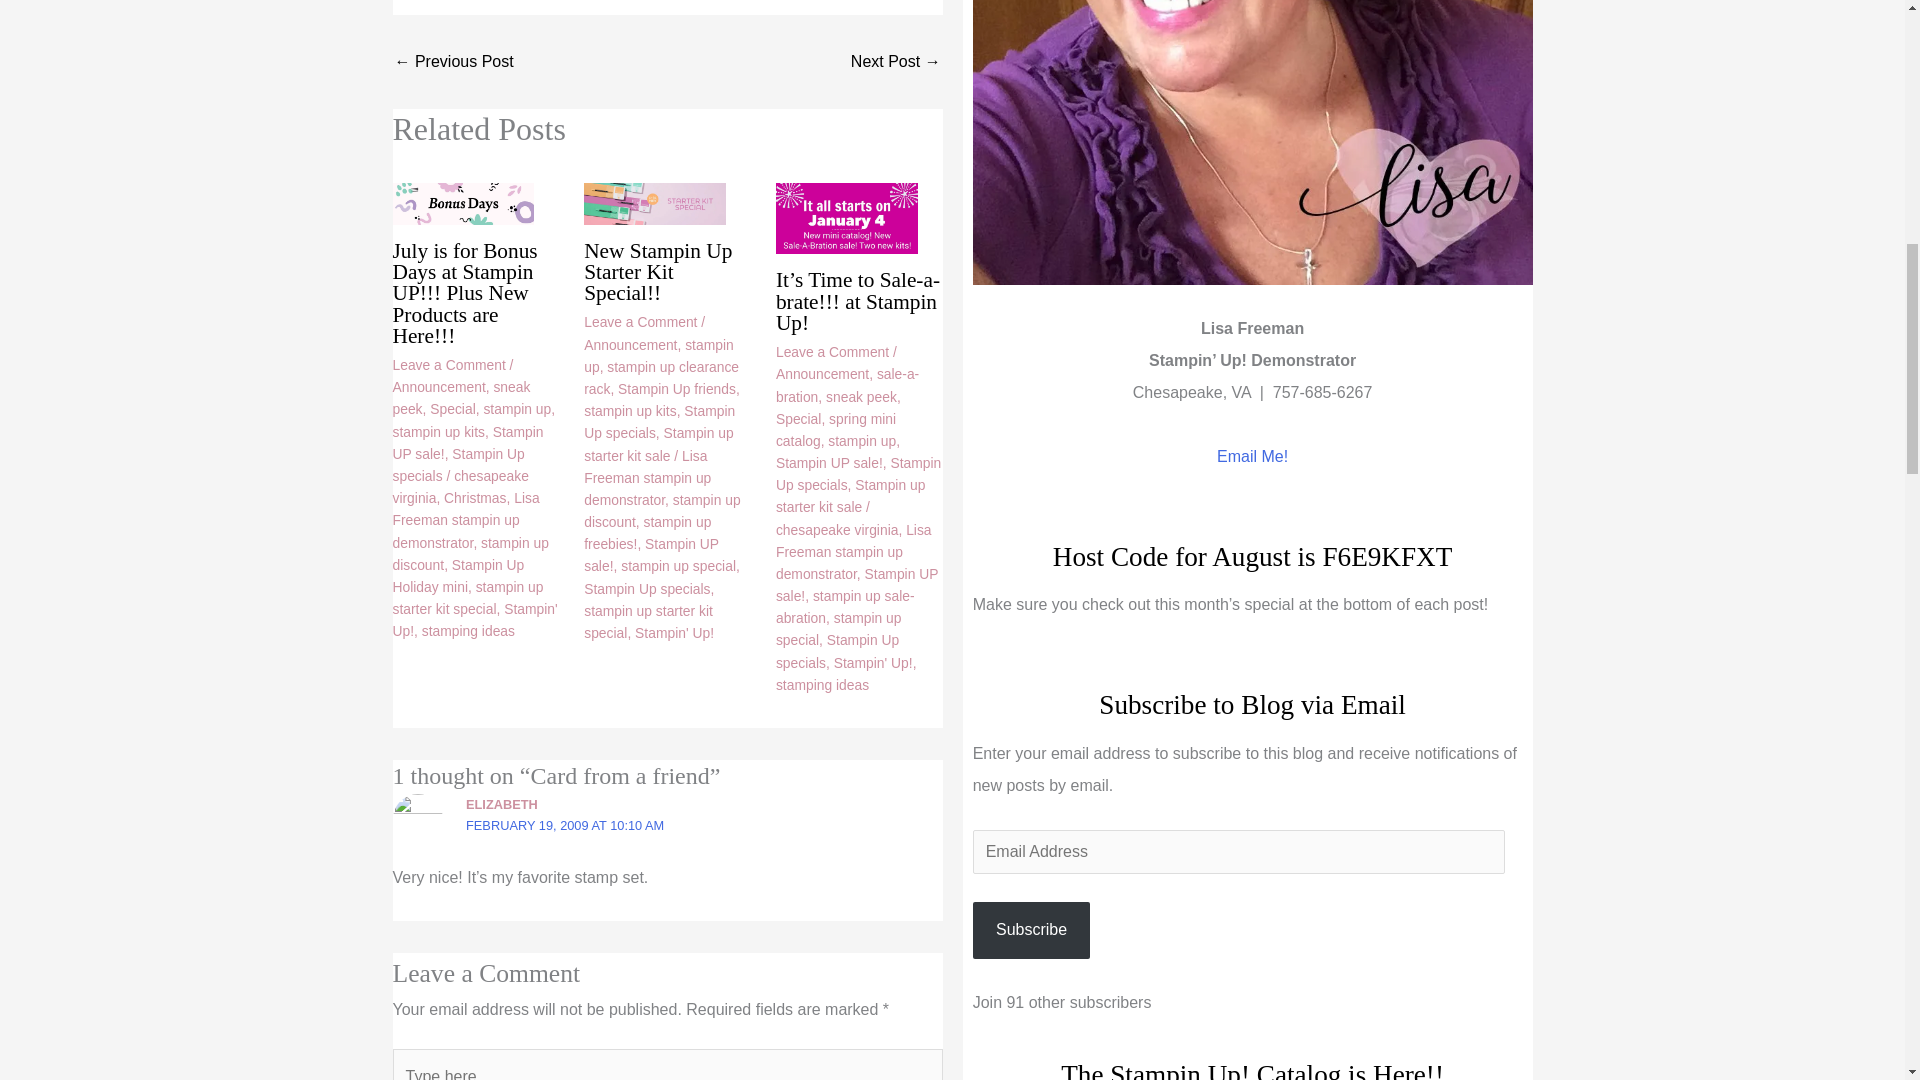  What do you see at coordinates (465, 520) in the screenshot?
I see `Lisa Freeman stampin up demonstrator` at bounding box center [465, 520].